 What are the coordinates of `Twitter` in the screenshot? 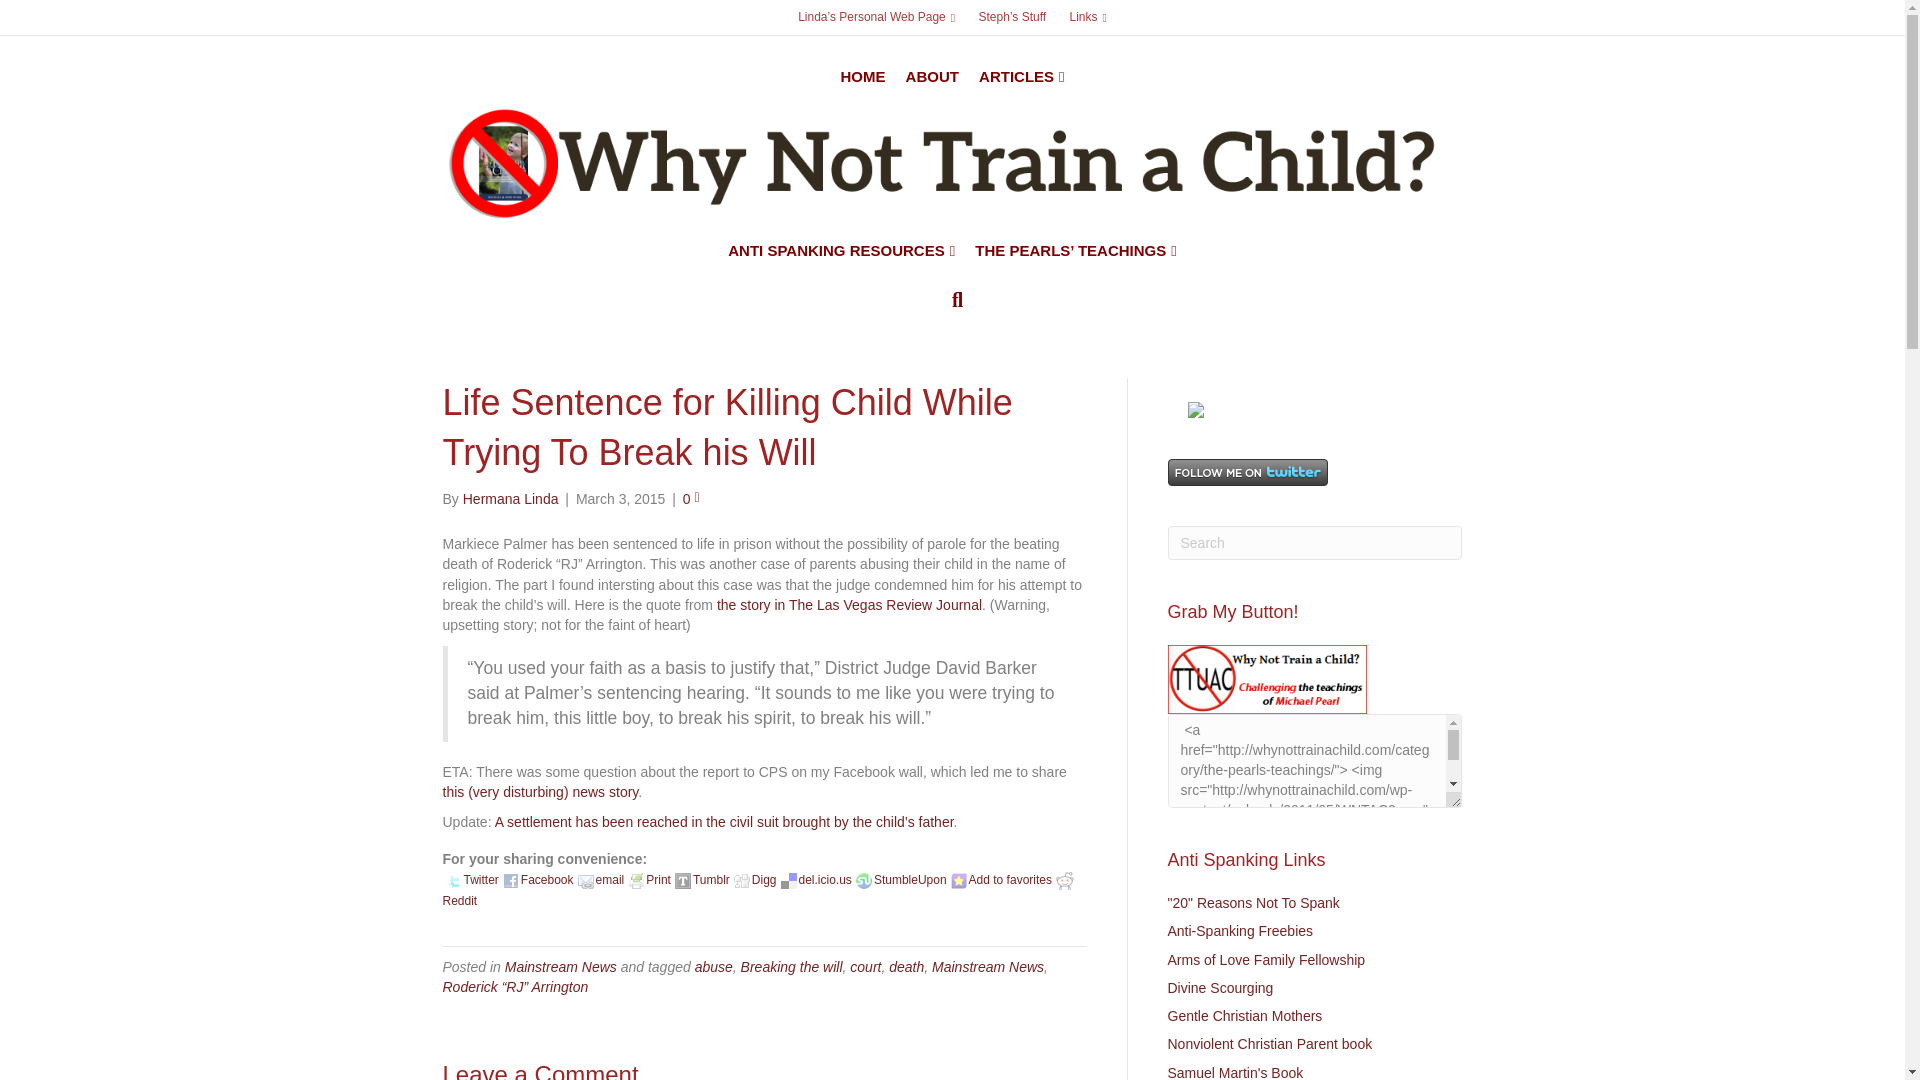 It's located at (454, 880).